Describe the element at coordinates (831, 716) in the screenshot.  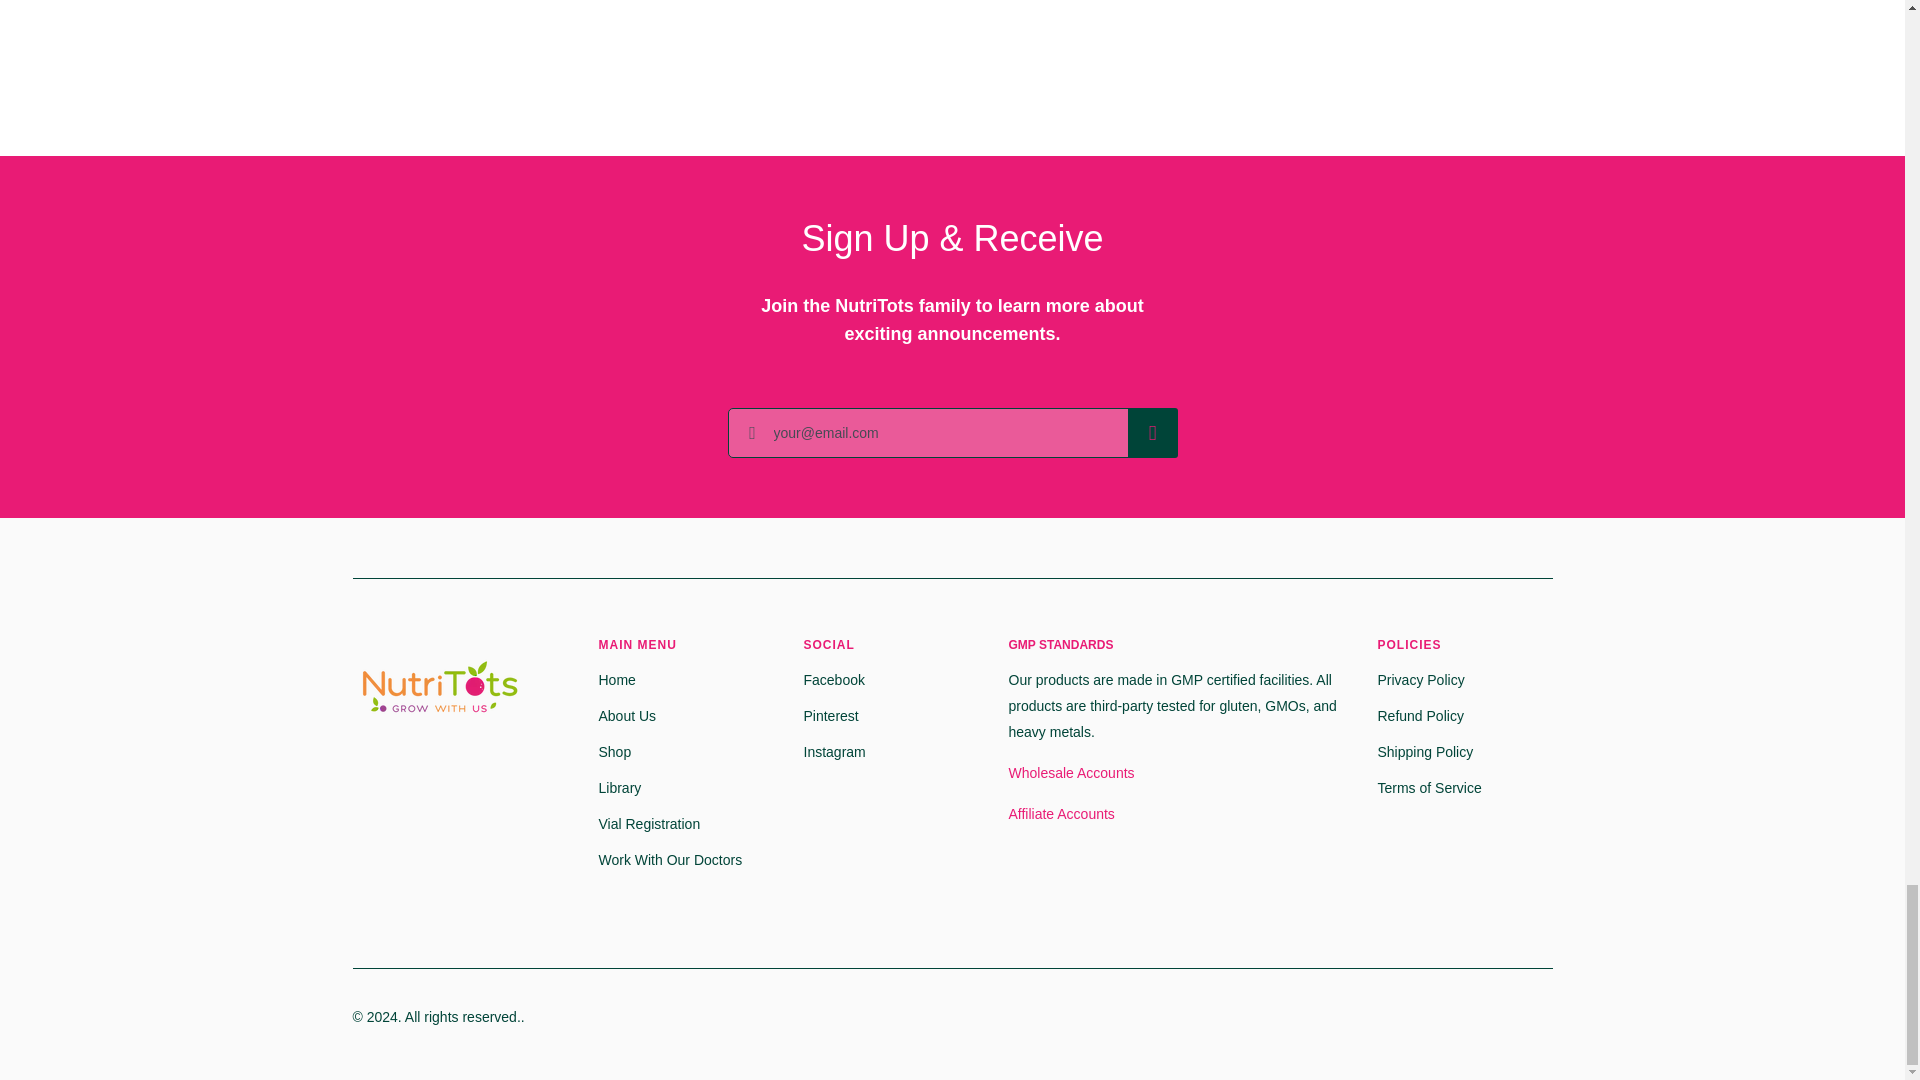
I see `Pinterest` at that location.